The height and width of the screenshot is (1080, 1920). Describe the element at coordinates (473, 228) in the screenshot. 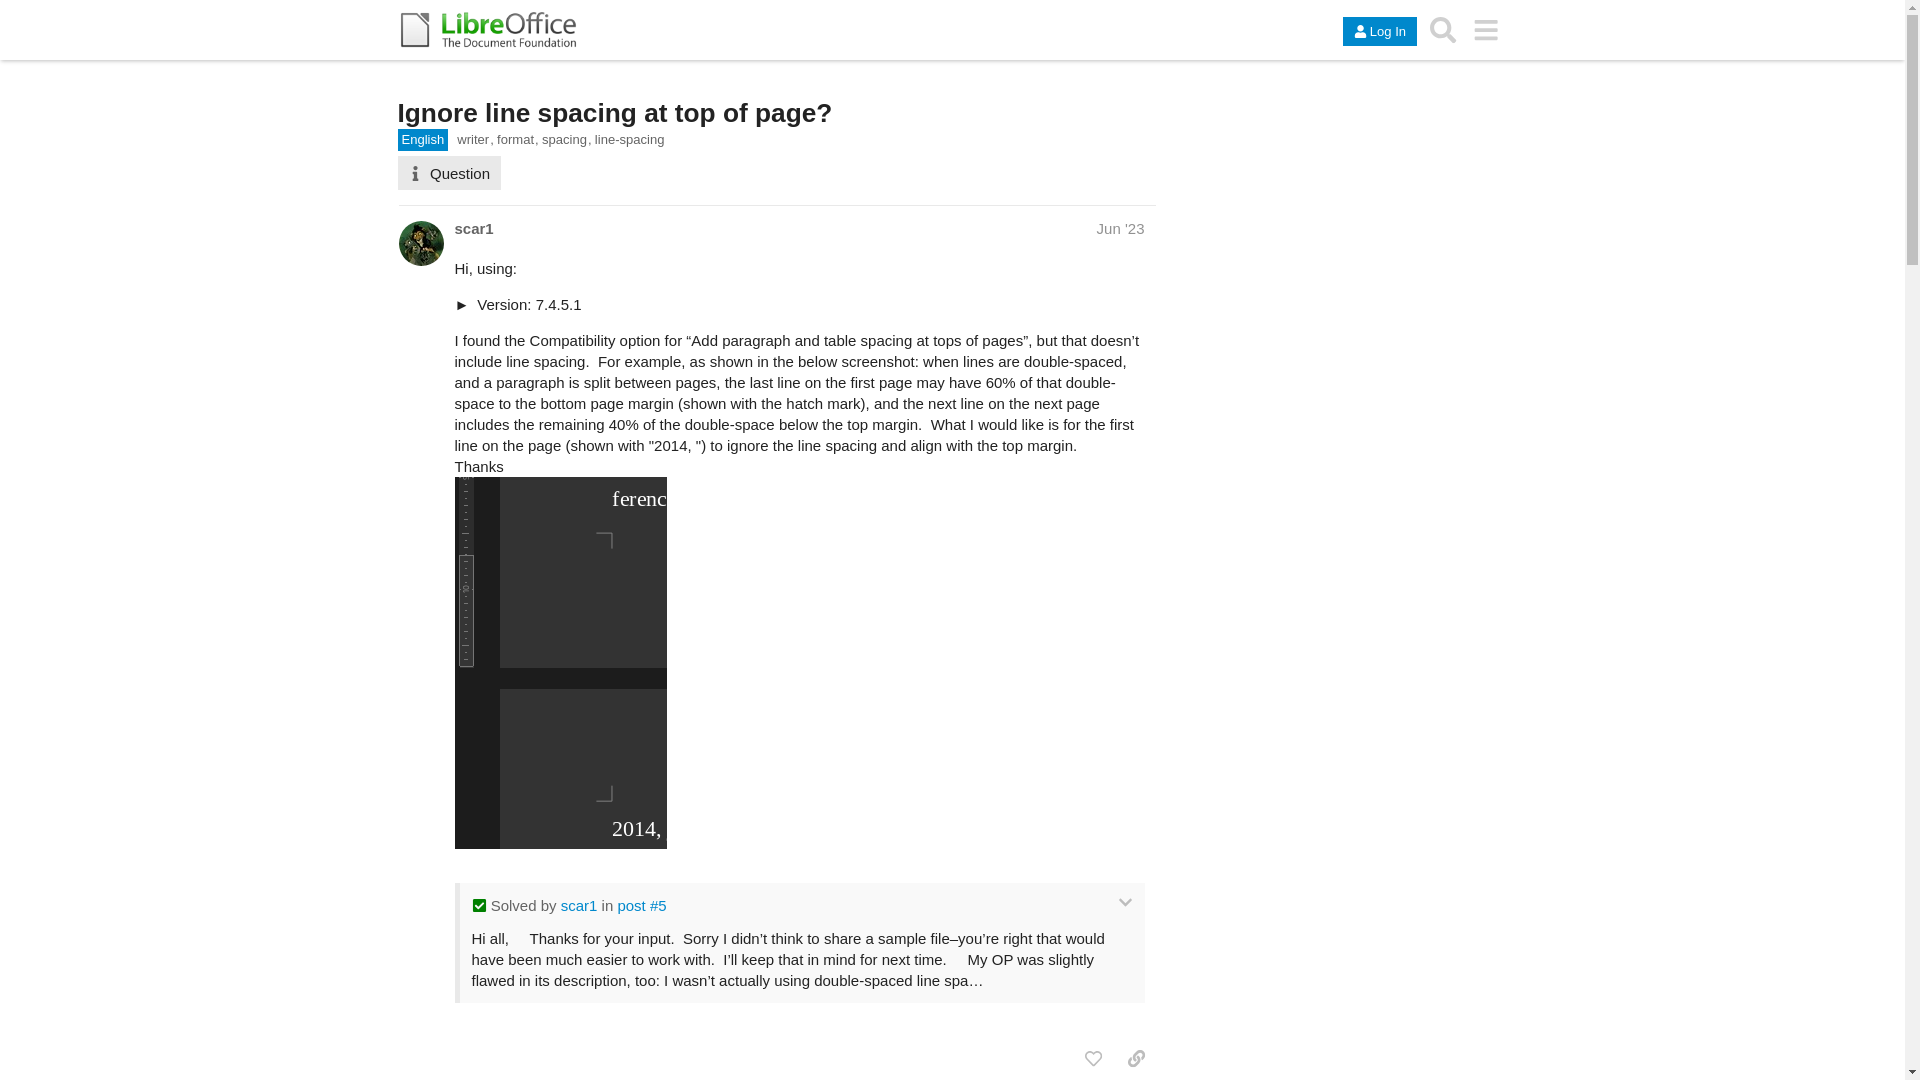

I see `scar1` at that location.